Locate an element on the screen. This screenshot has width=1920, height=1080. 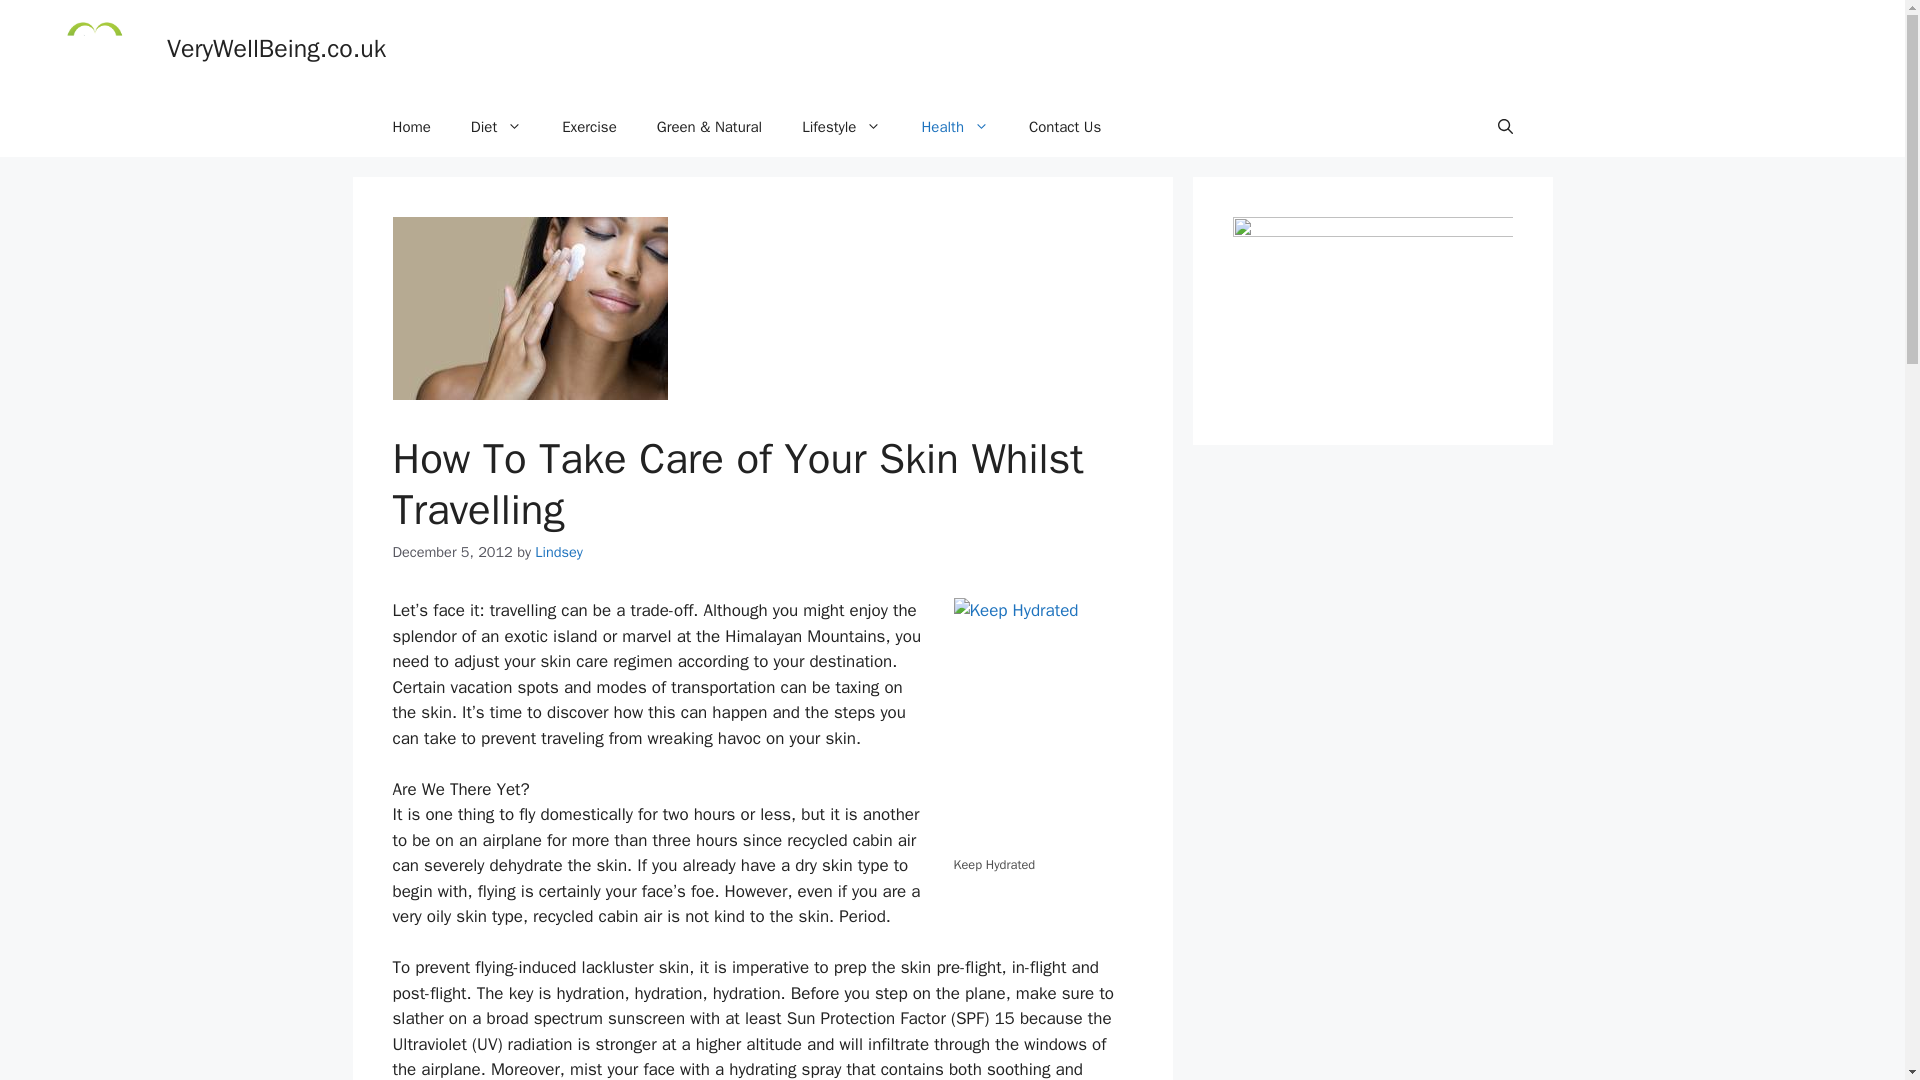
Home is located at coordinates (410, 126).